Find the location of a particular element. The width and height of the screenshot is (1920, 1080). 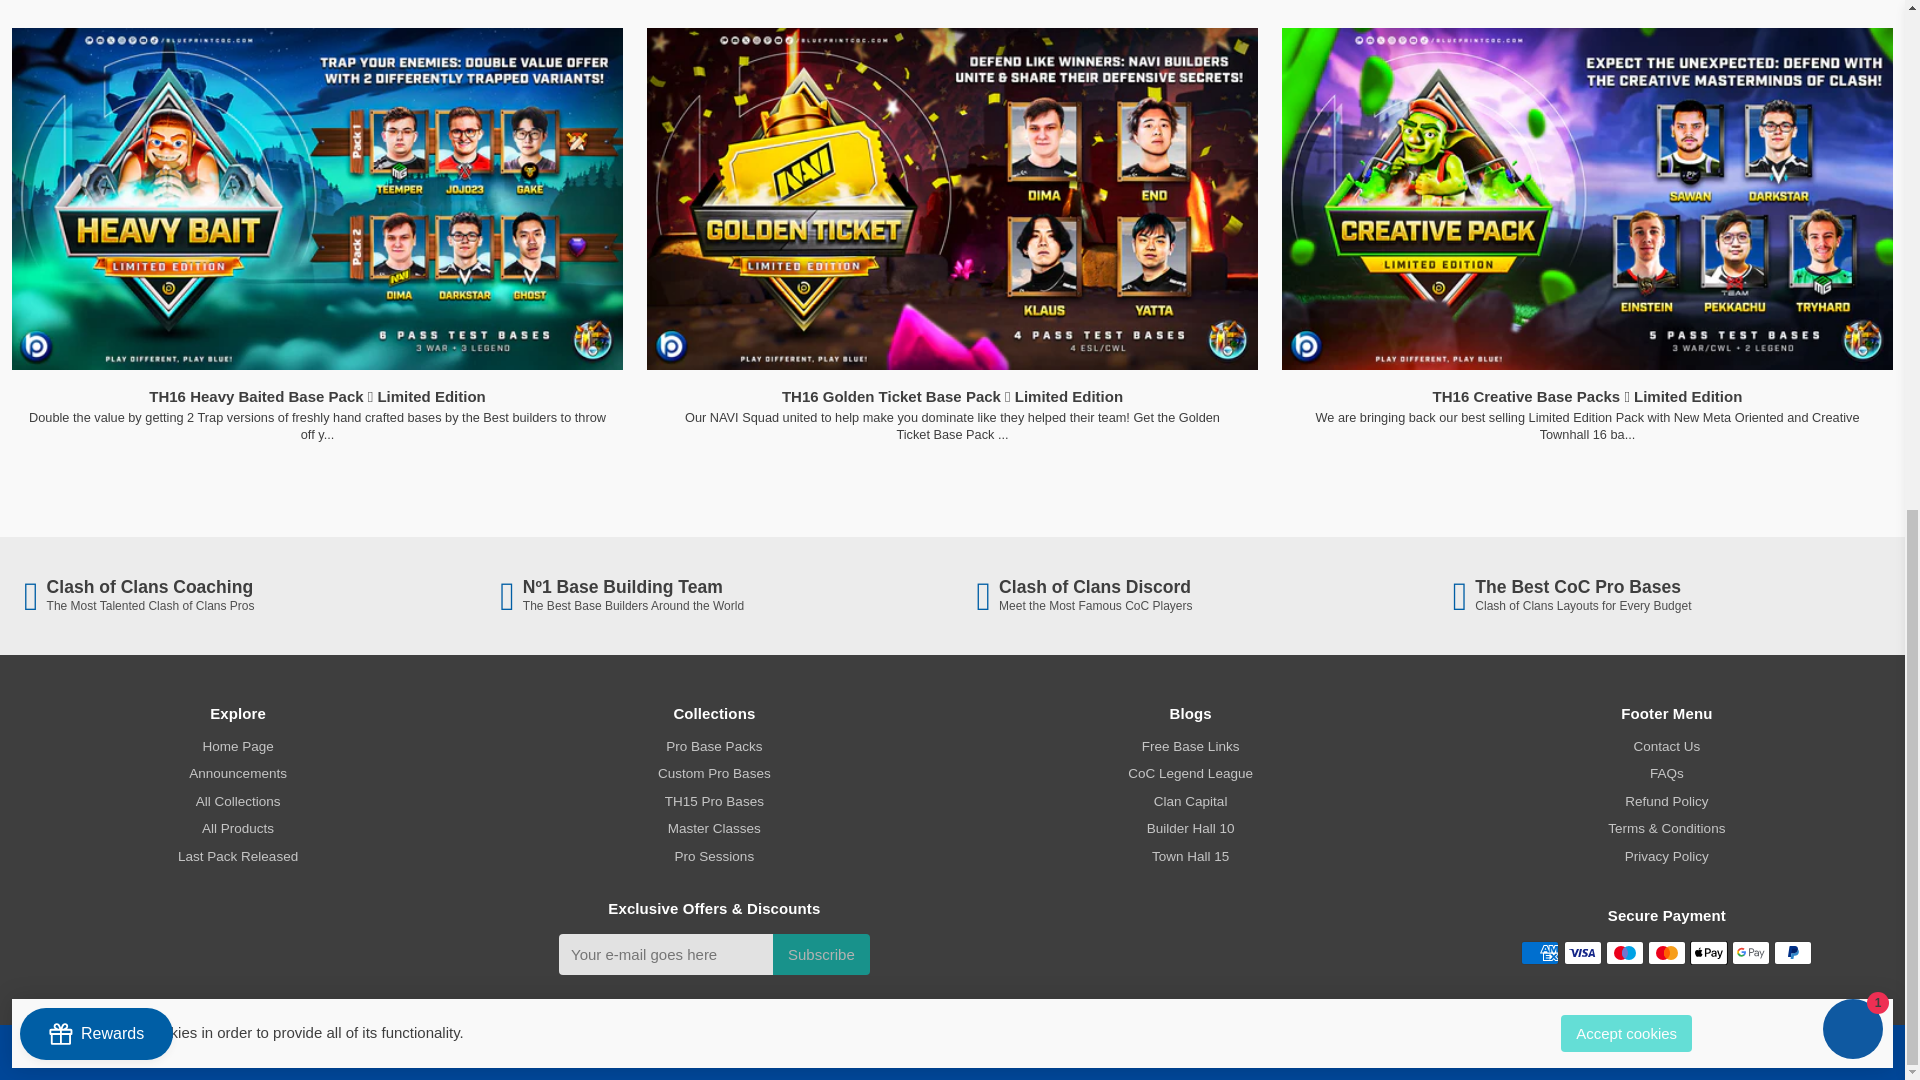

American Express is located at coordinates (1540, 952).